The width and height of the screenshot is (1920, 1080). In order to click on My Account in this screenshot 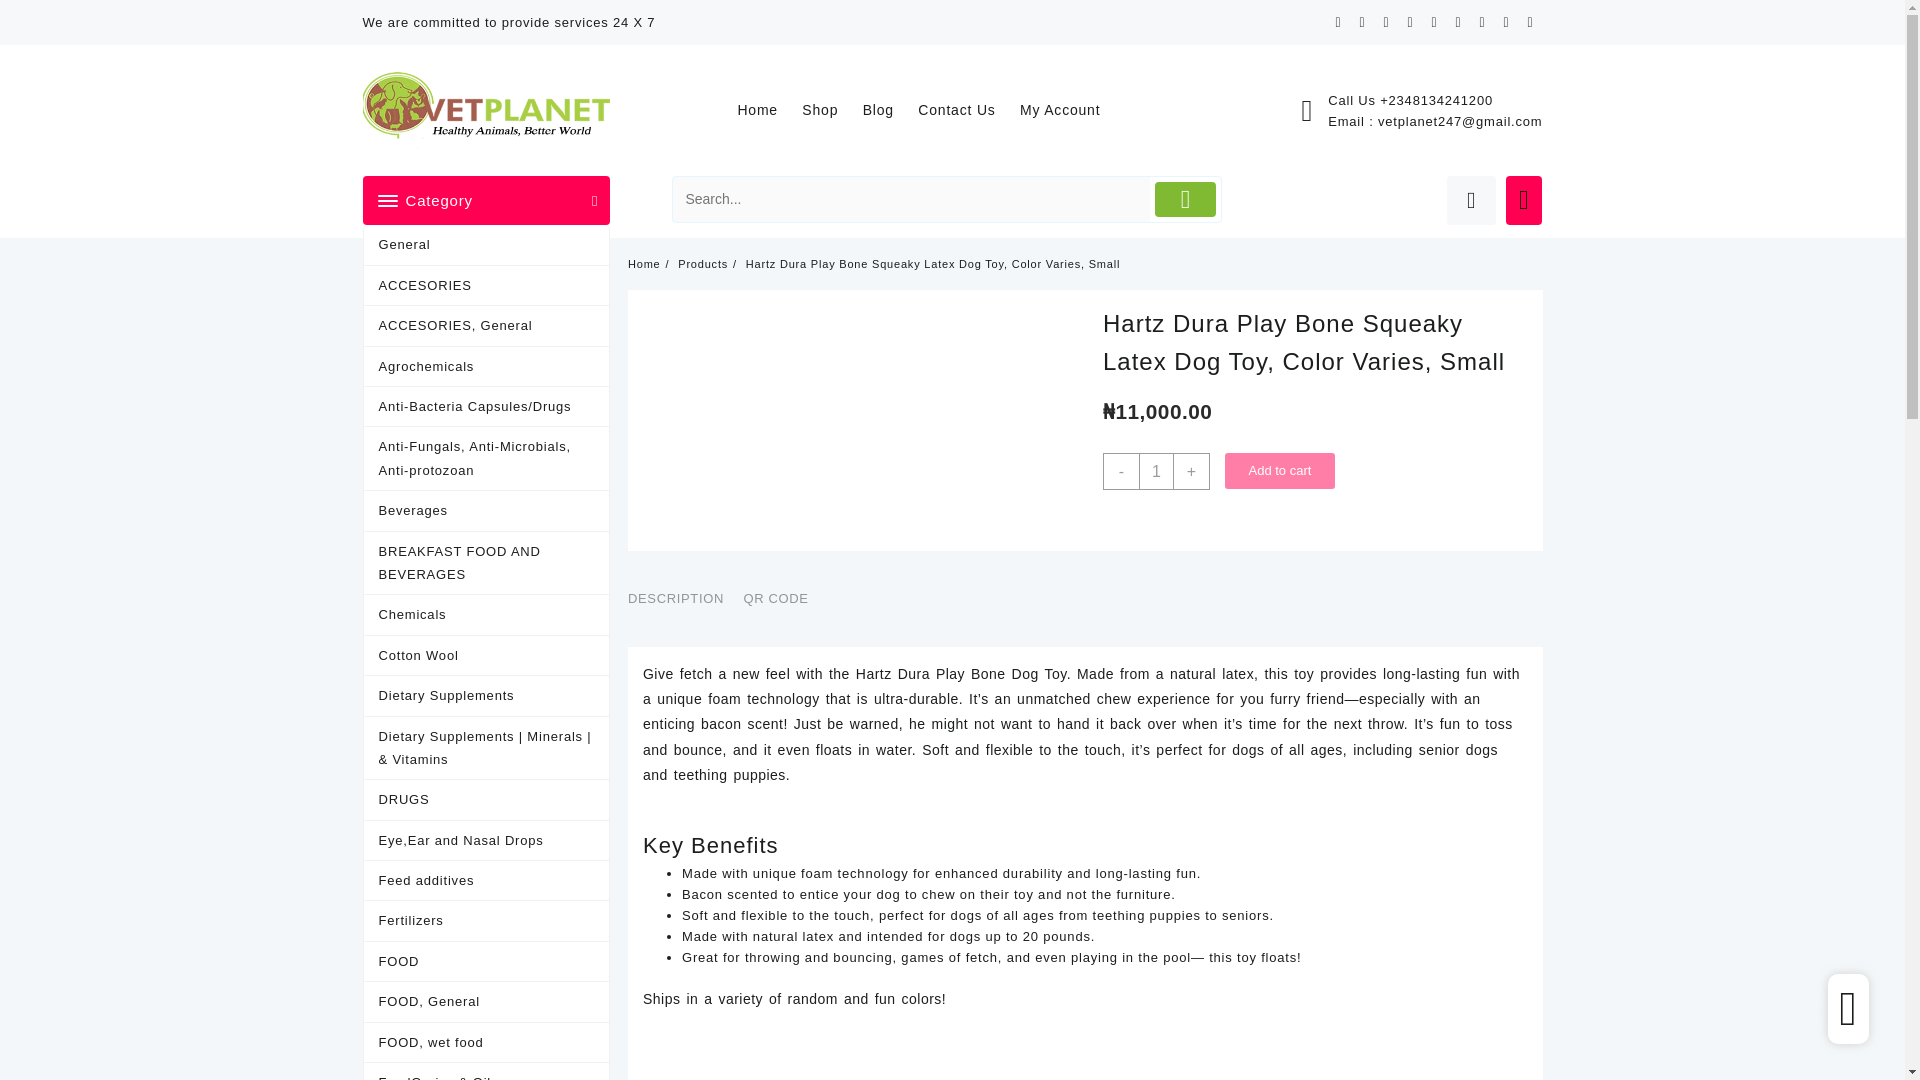, I will do `click(1069, 110)`.